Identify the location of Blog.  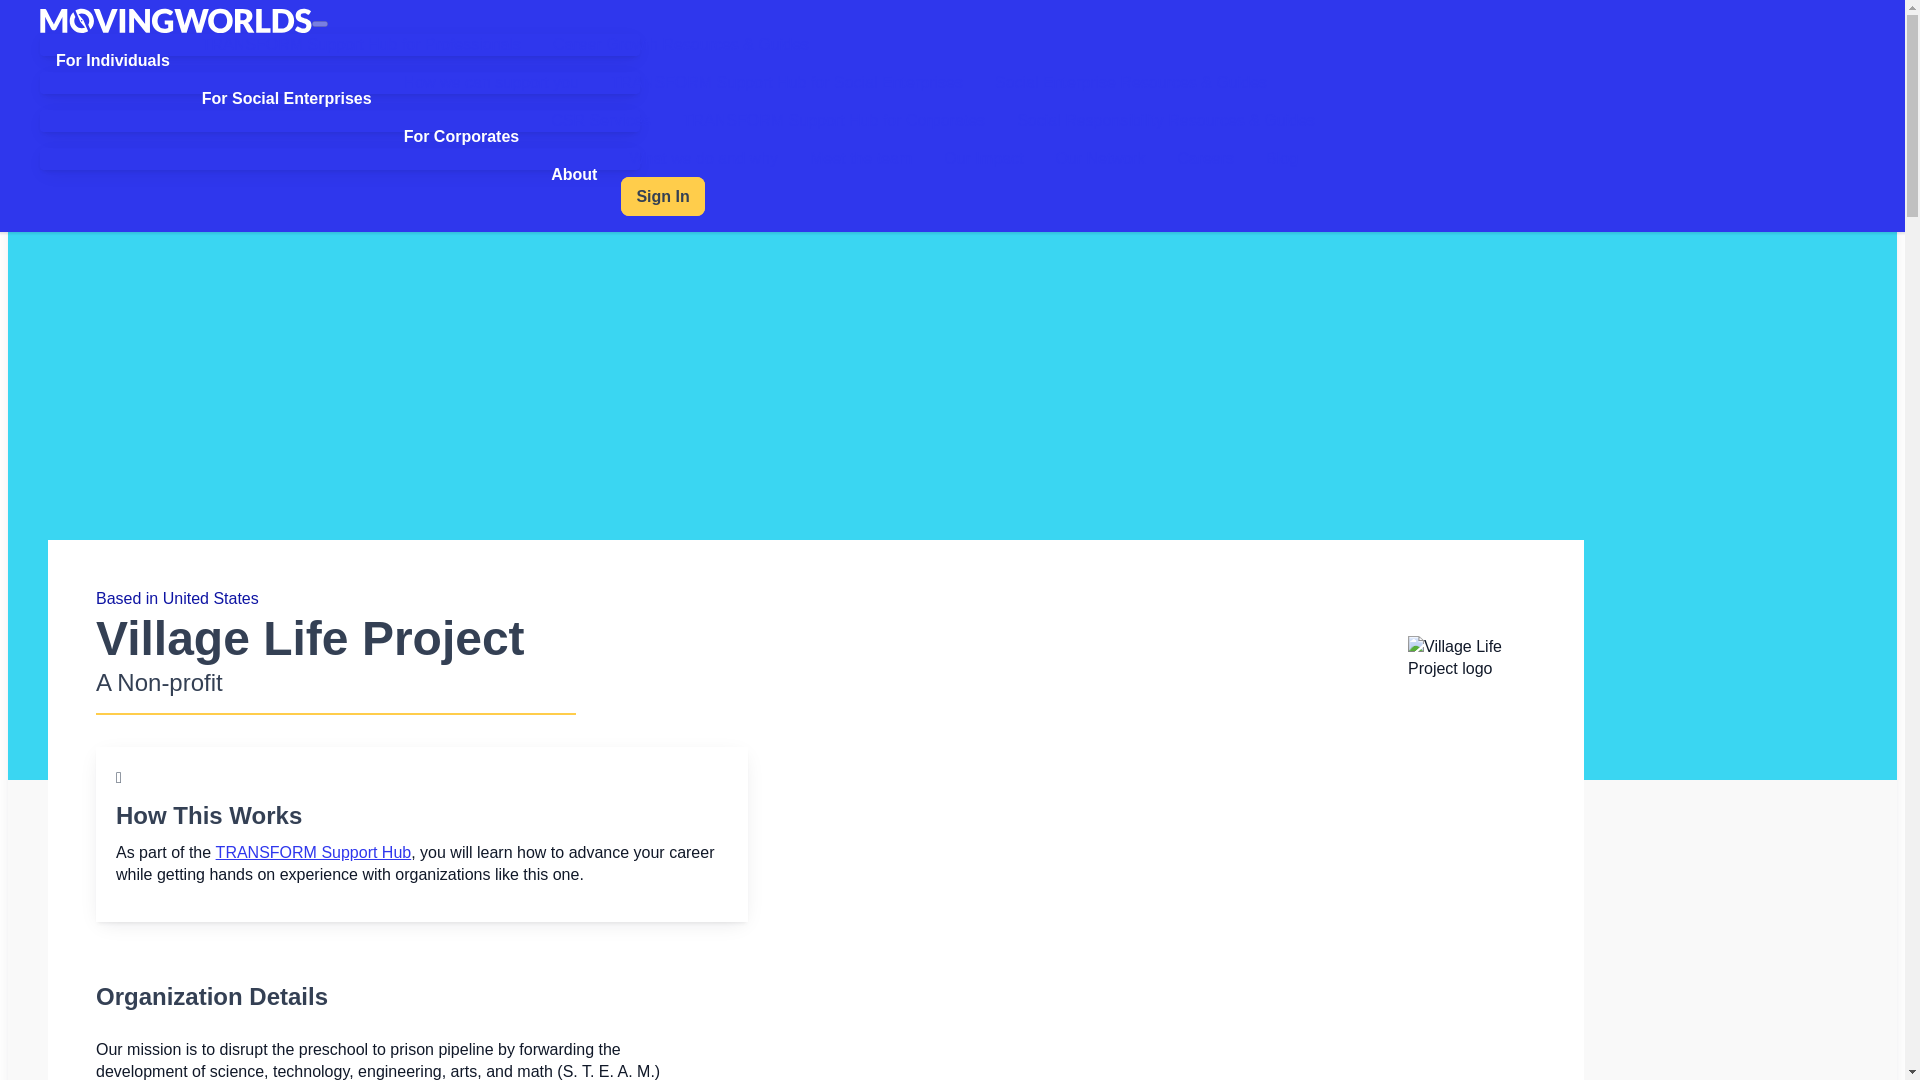
(1281, 158).